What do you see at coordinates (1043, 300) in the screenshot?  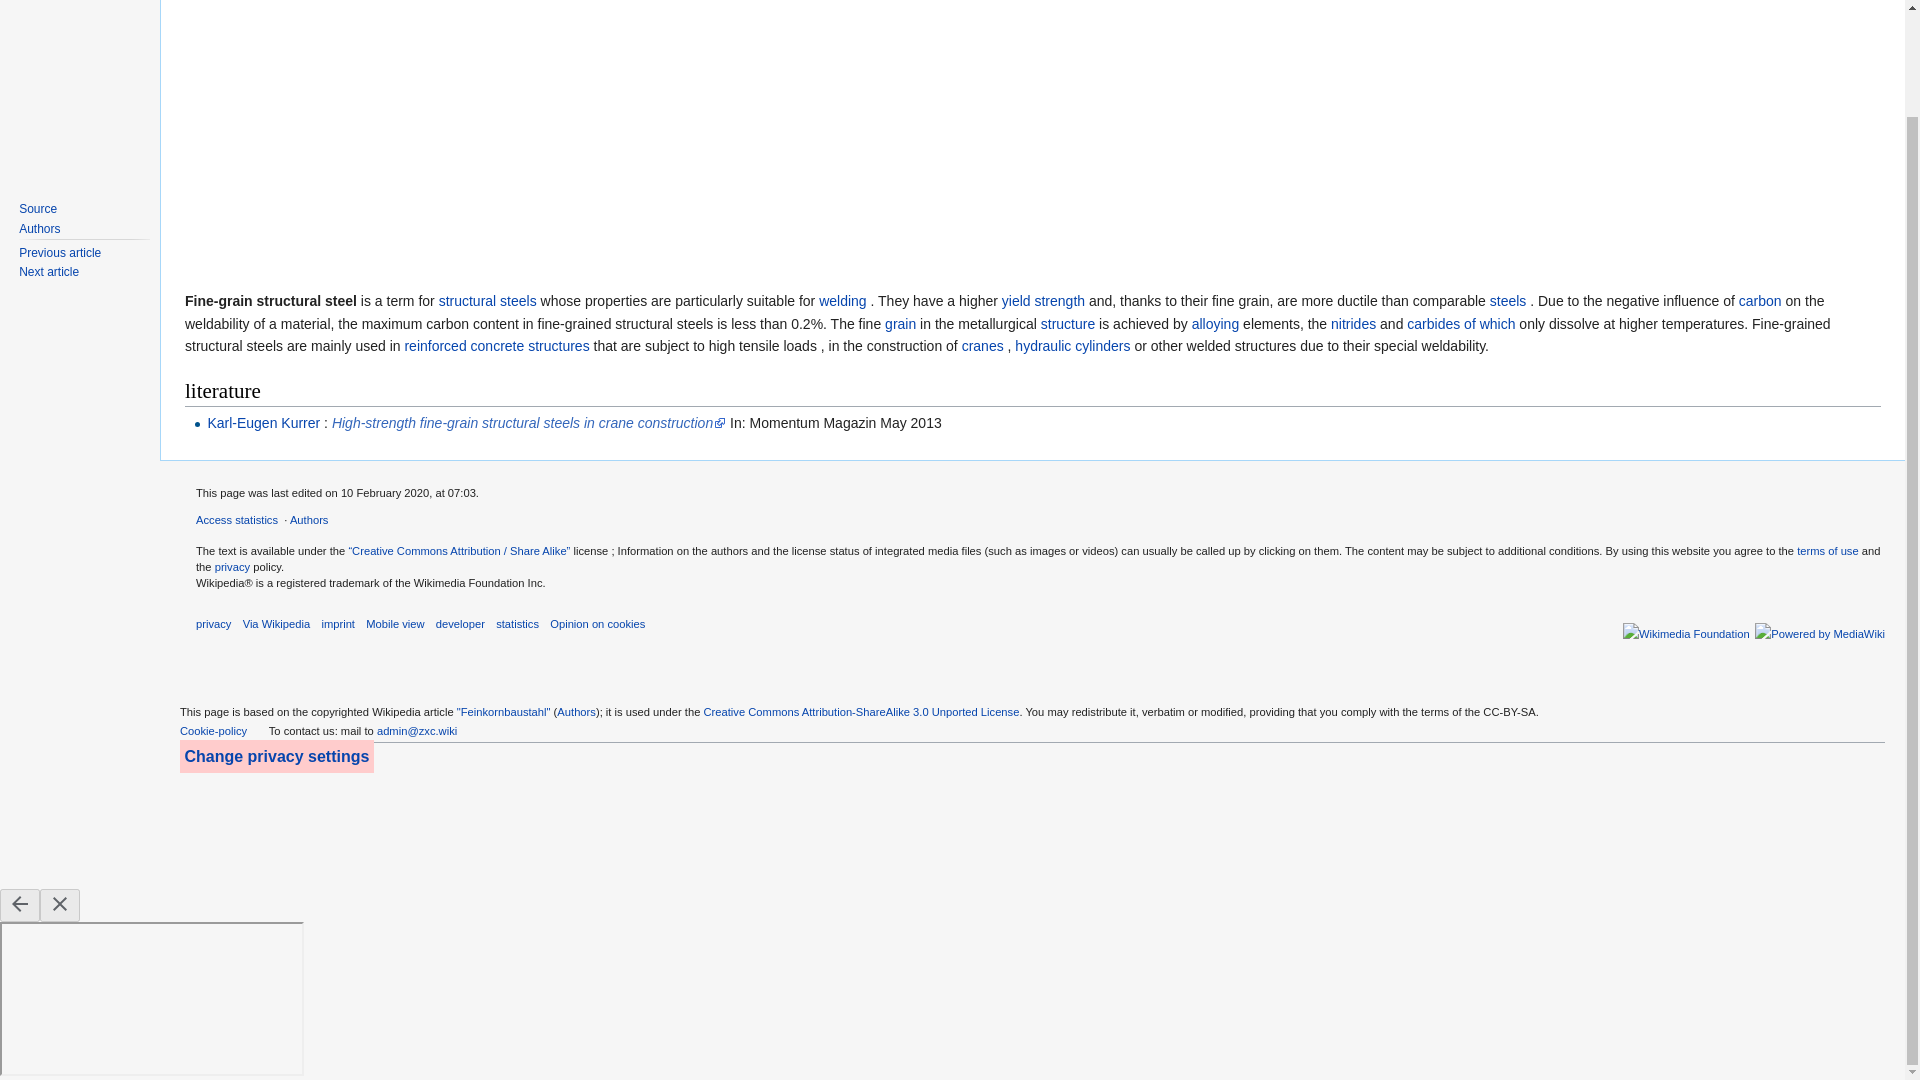 I see `yield strength` at bounding box center [1043, 300].